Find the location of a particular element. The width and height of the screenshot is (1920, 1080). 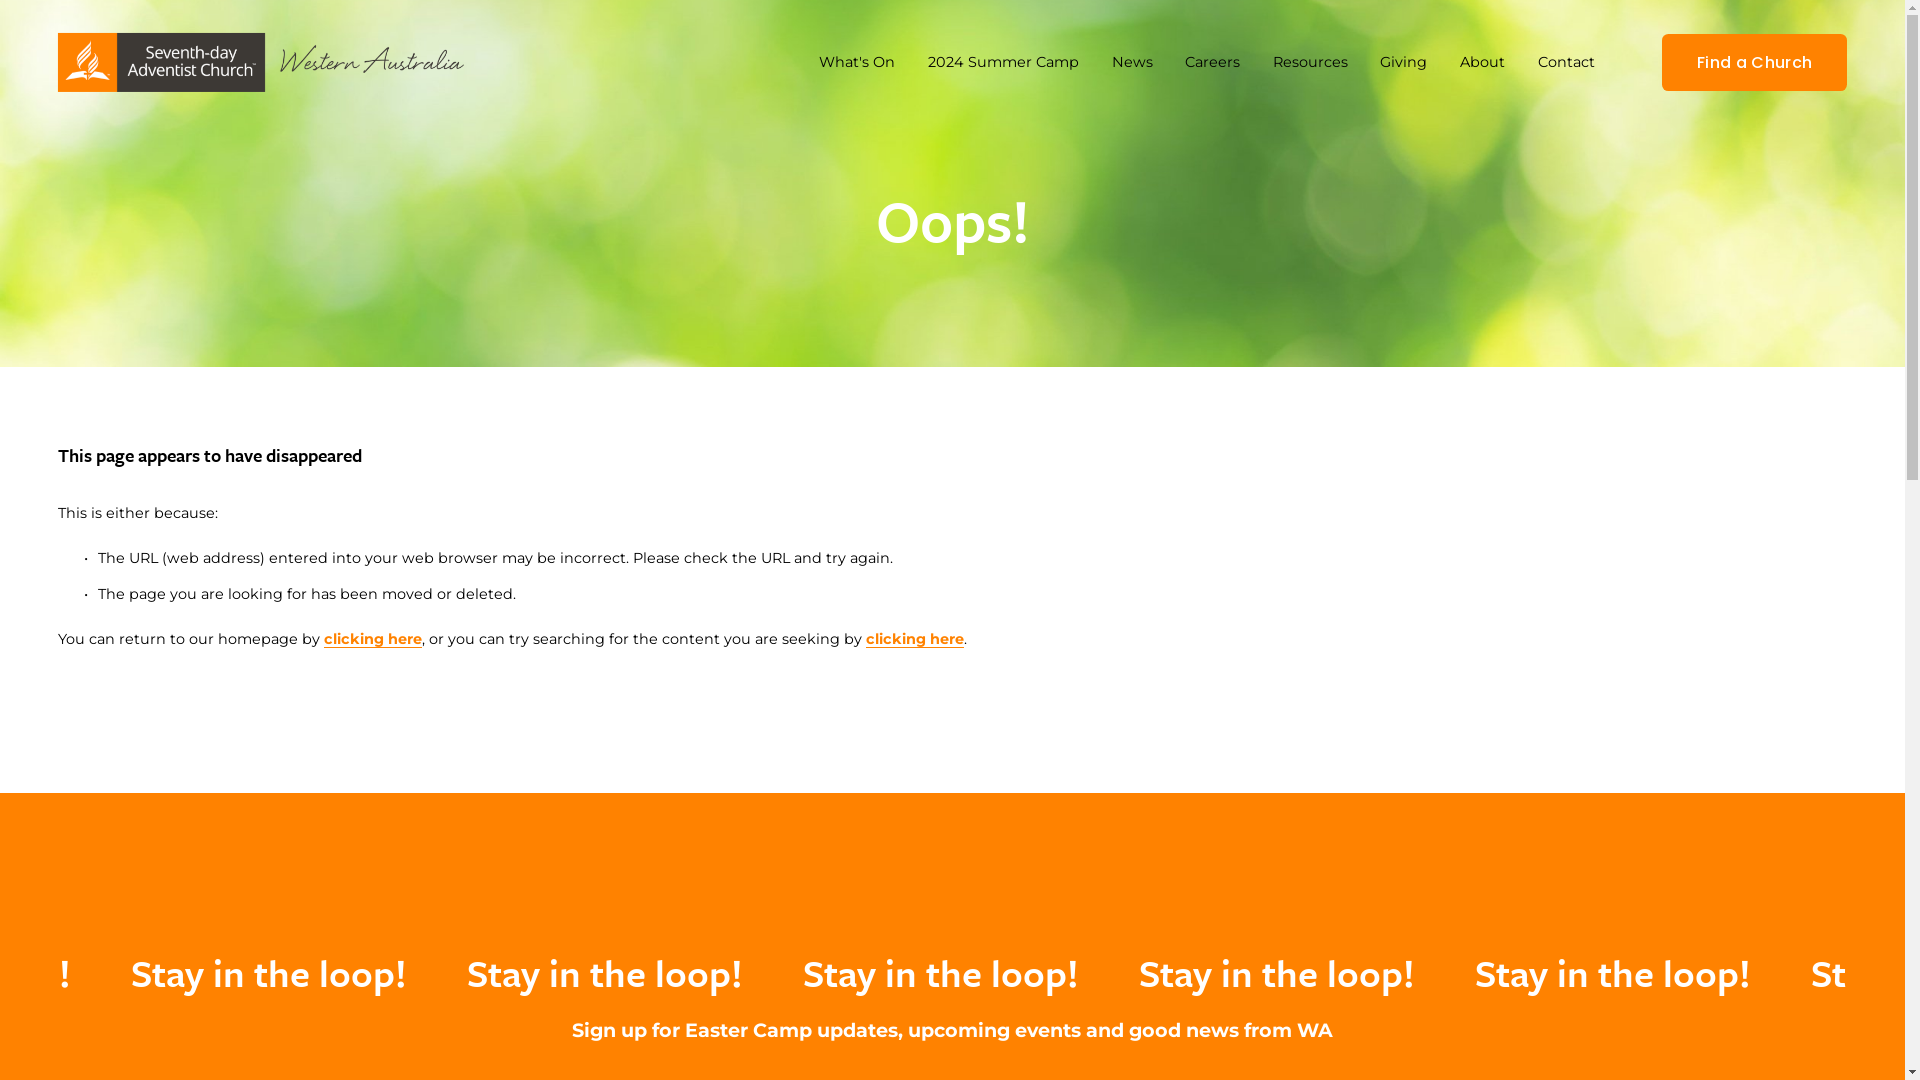

clicking here is located at coordinates (373, 639).